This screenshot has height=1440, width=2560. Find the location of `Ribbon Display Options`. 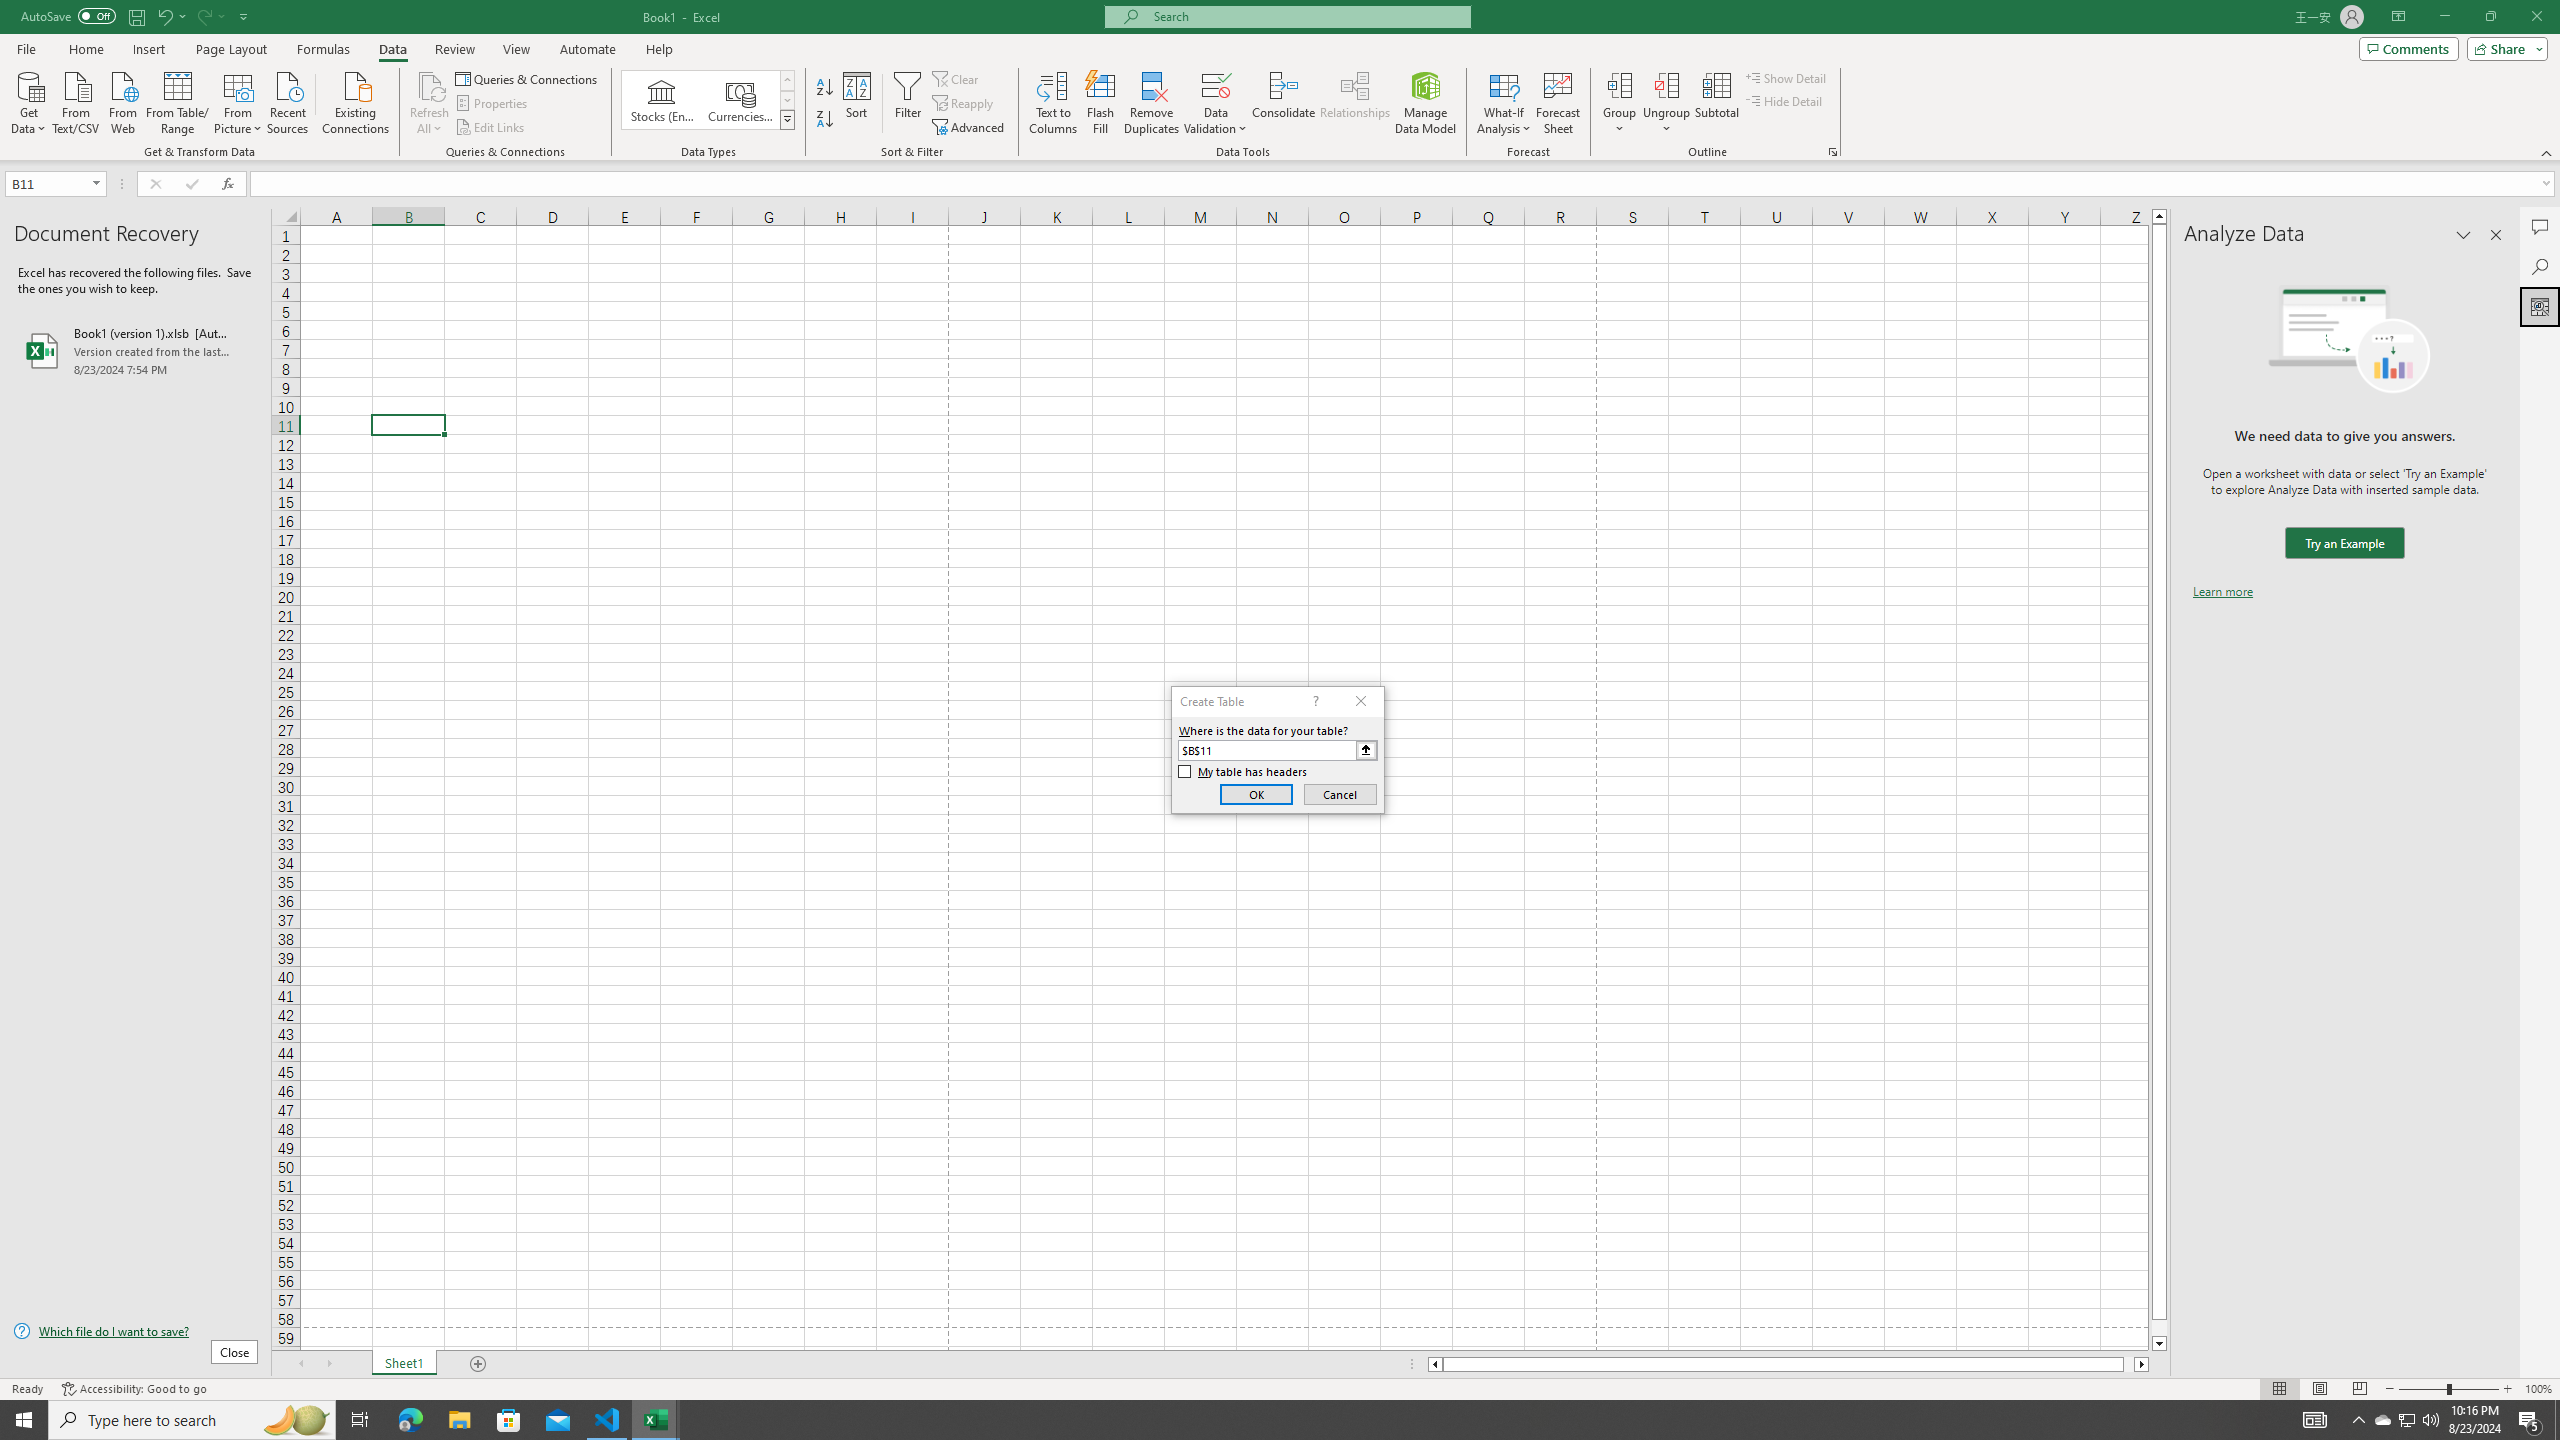

Ribbon Display Options is located at coordinates (2398, 17).